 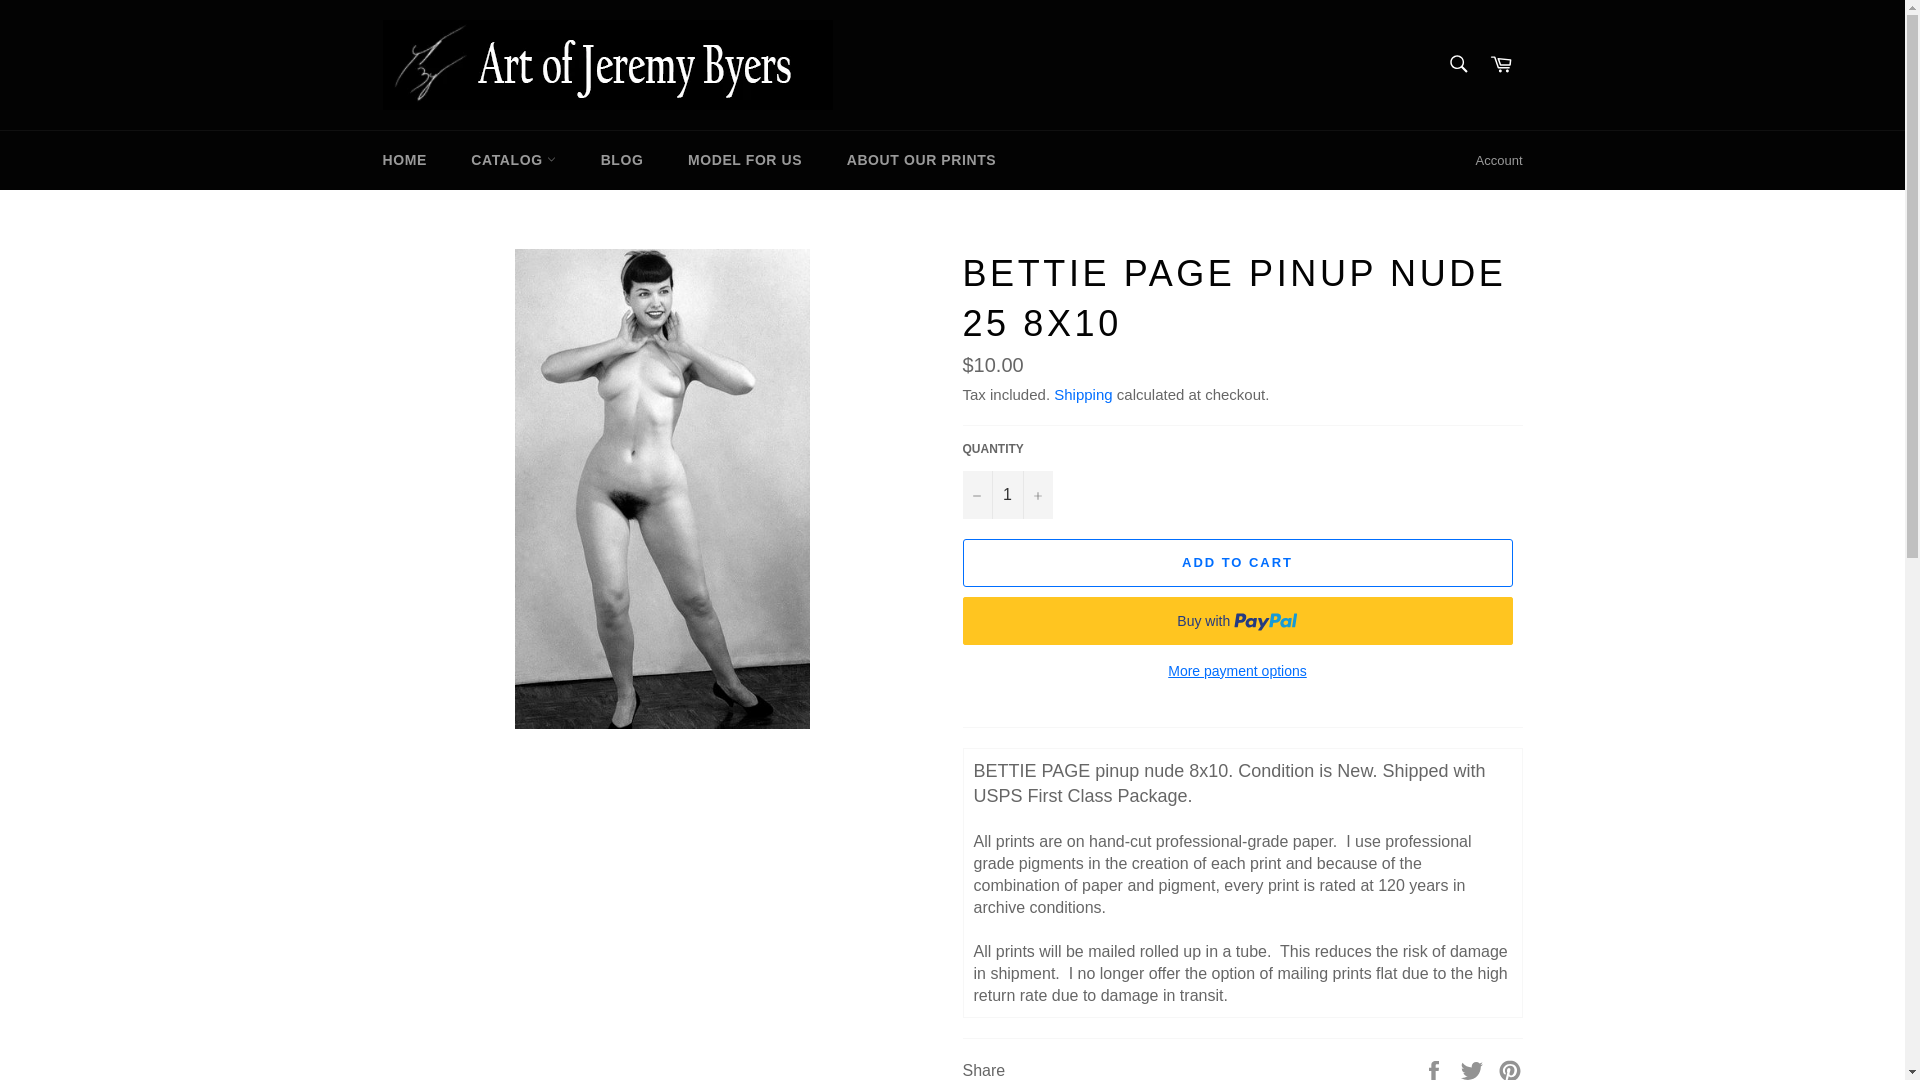 I want to click on Search, so click(x=1457, y=63).